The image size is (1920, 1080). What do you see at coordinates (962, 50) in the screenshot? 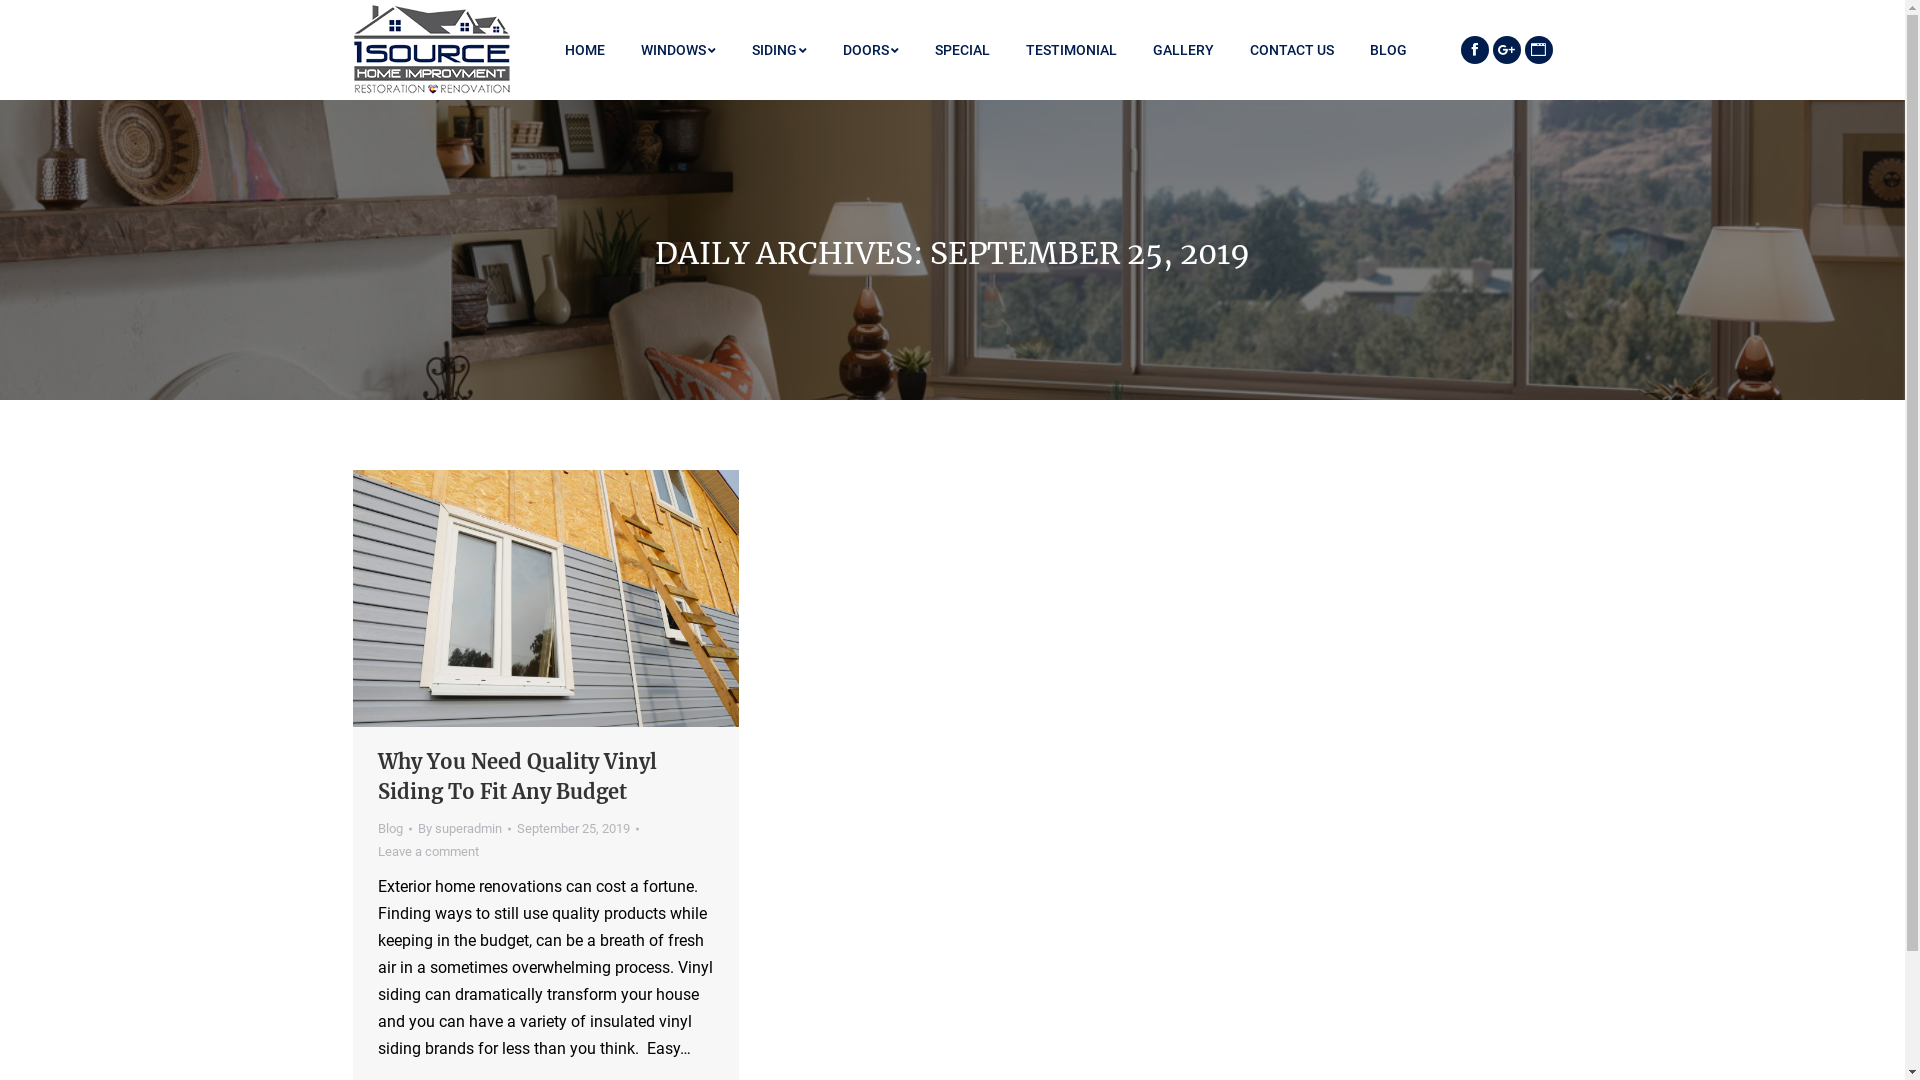
I see `SPECIAL` at bounding box center [962, 50].